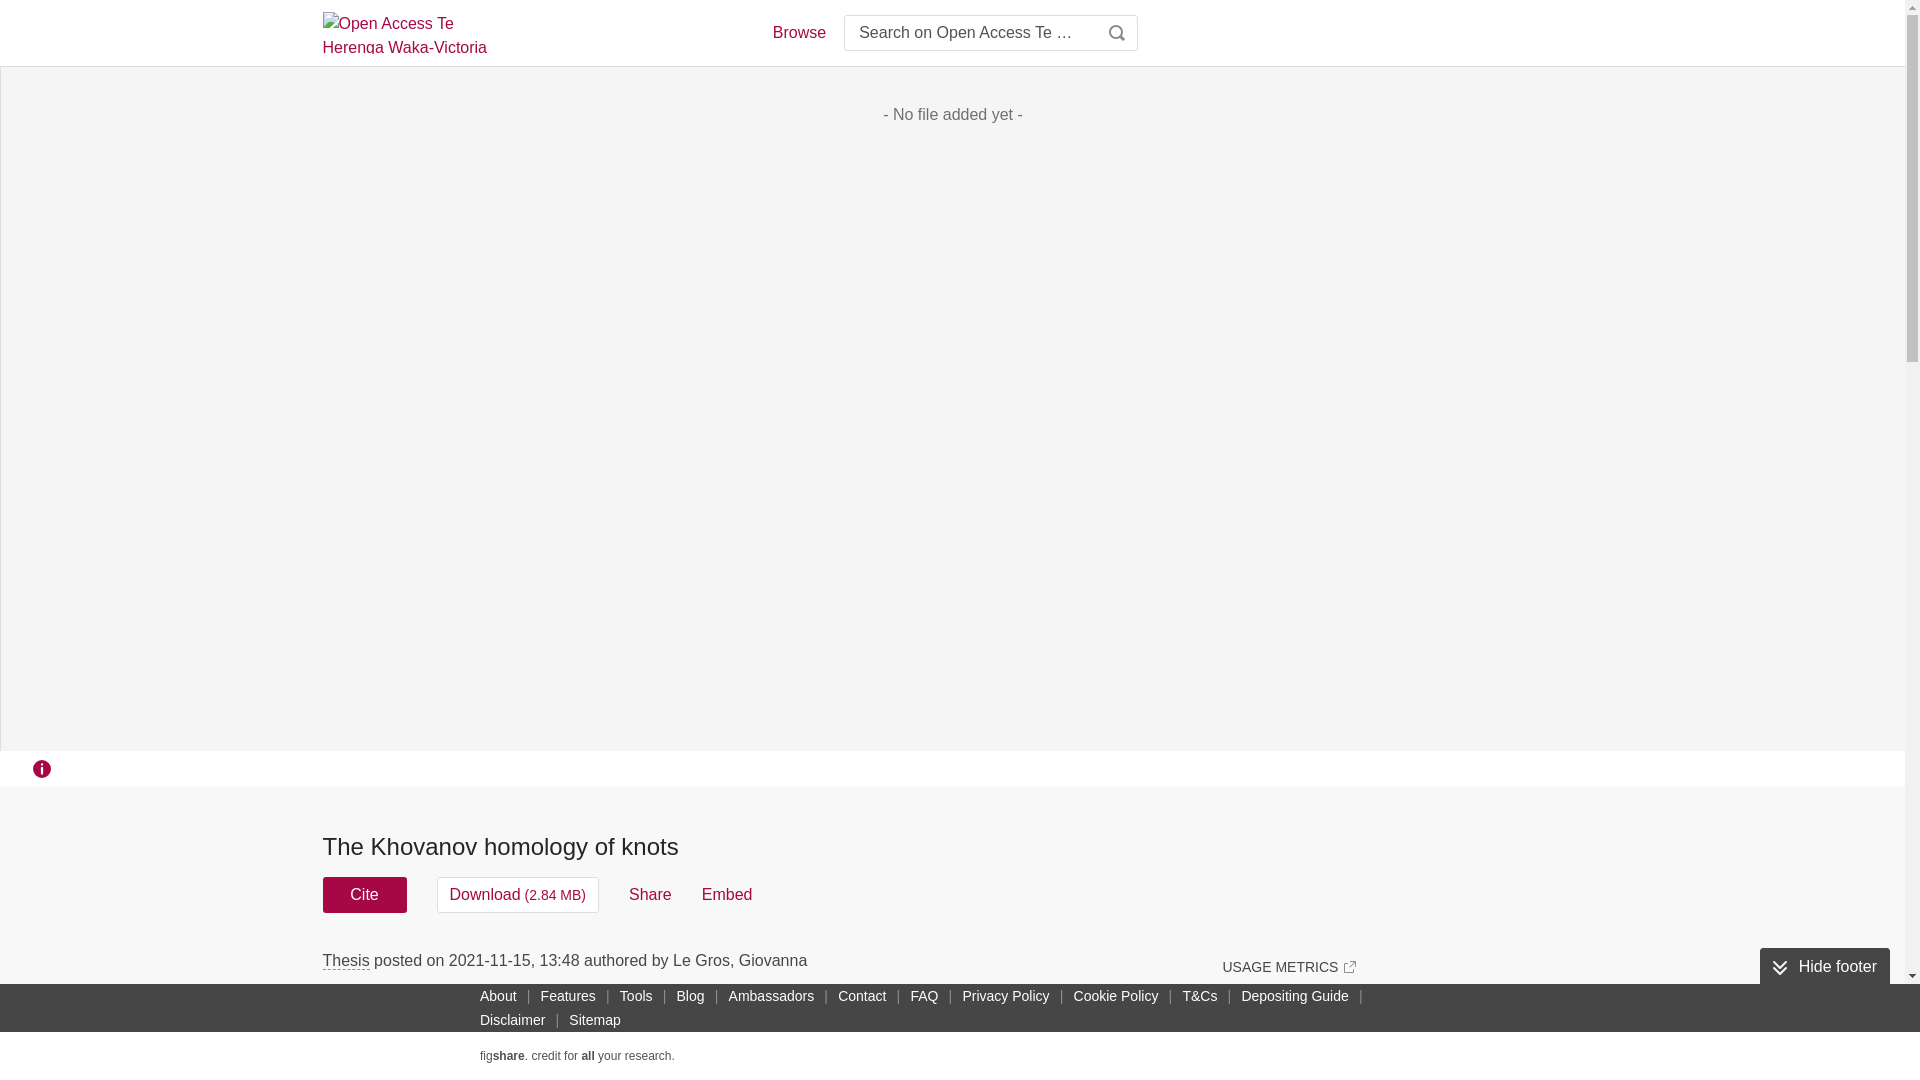 This screenshot has width=1920, height=1080. What do you see at coordinates (364, 894) in the screenshot?
I see `Cite` at bounding box center [364, 894].